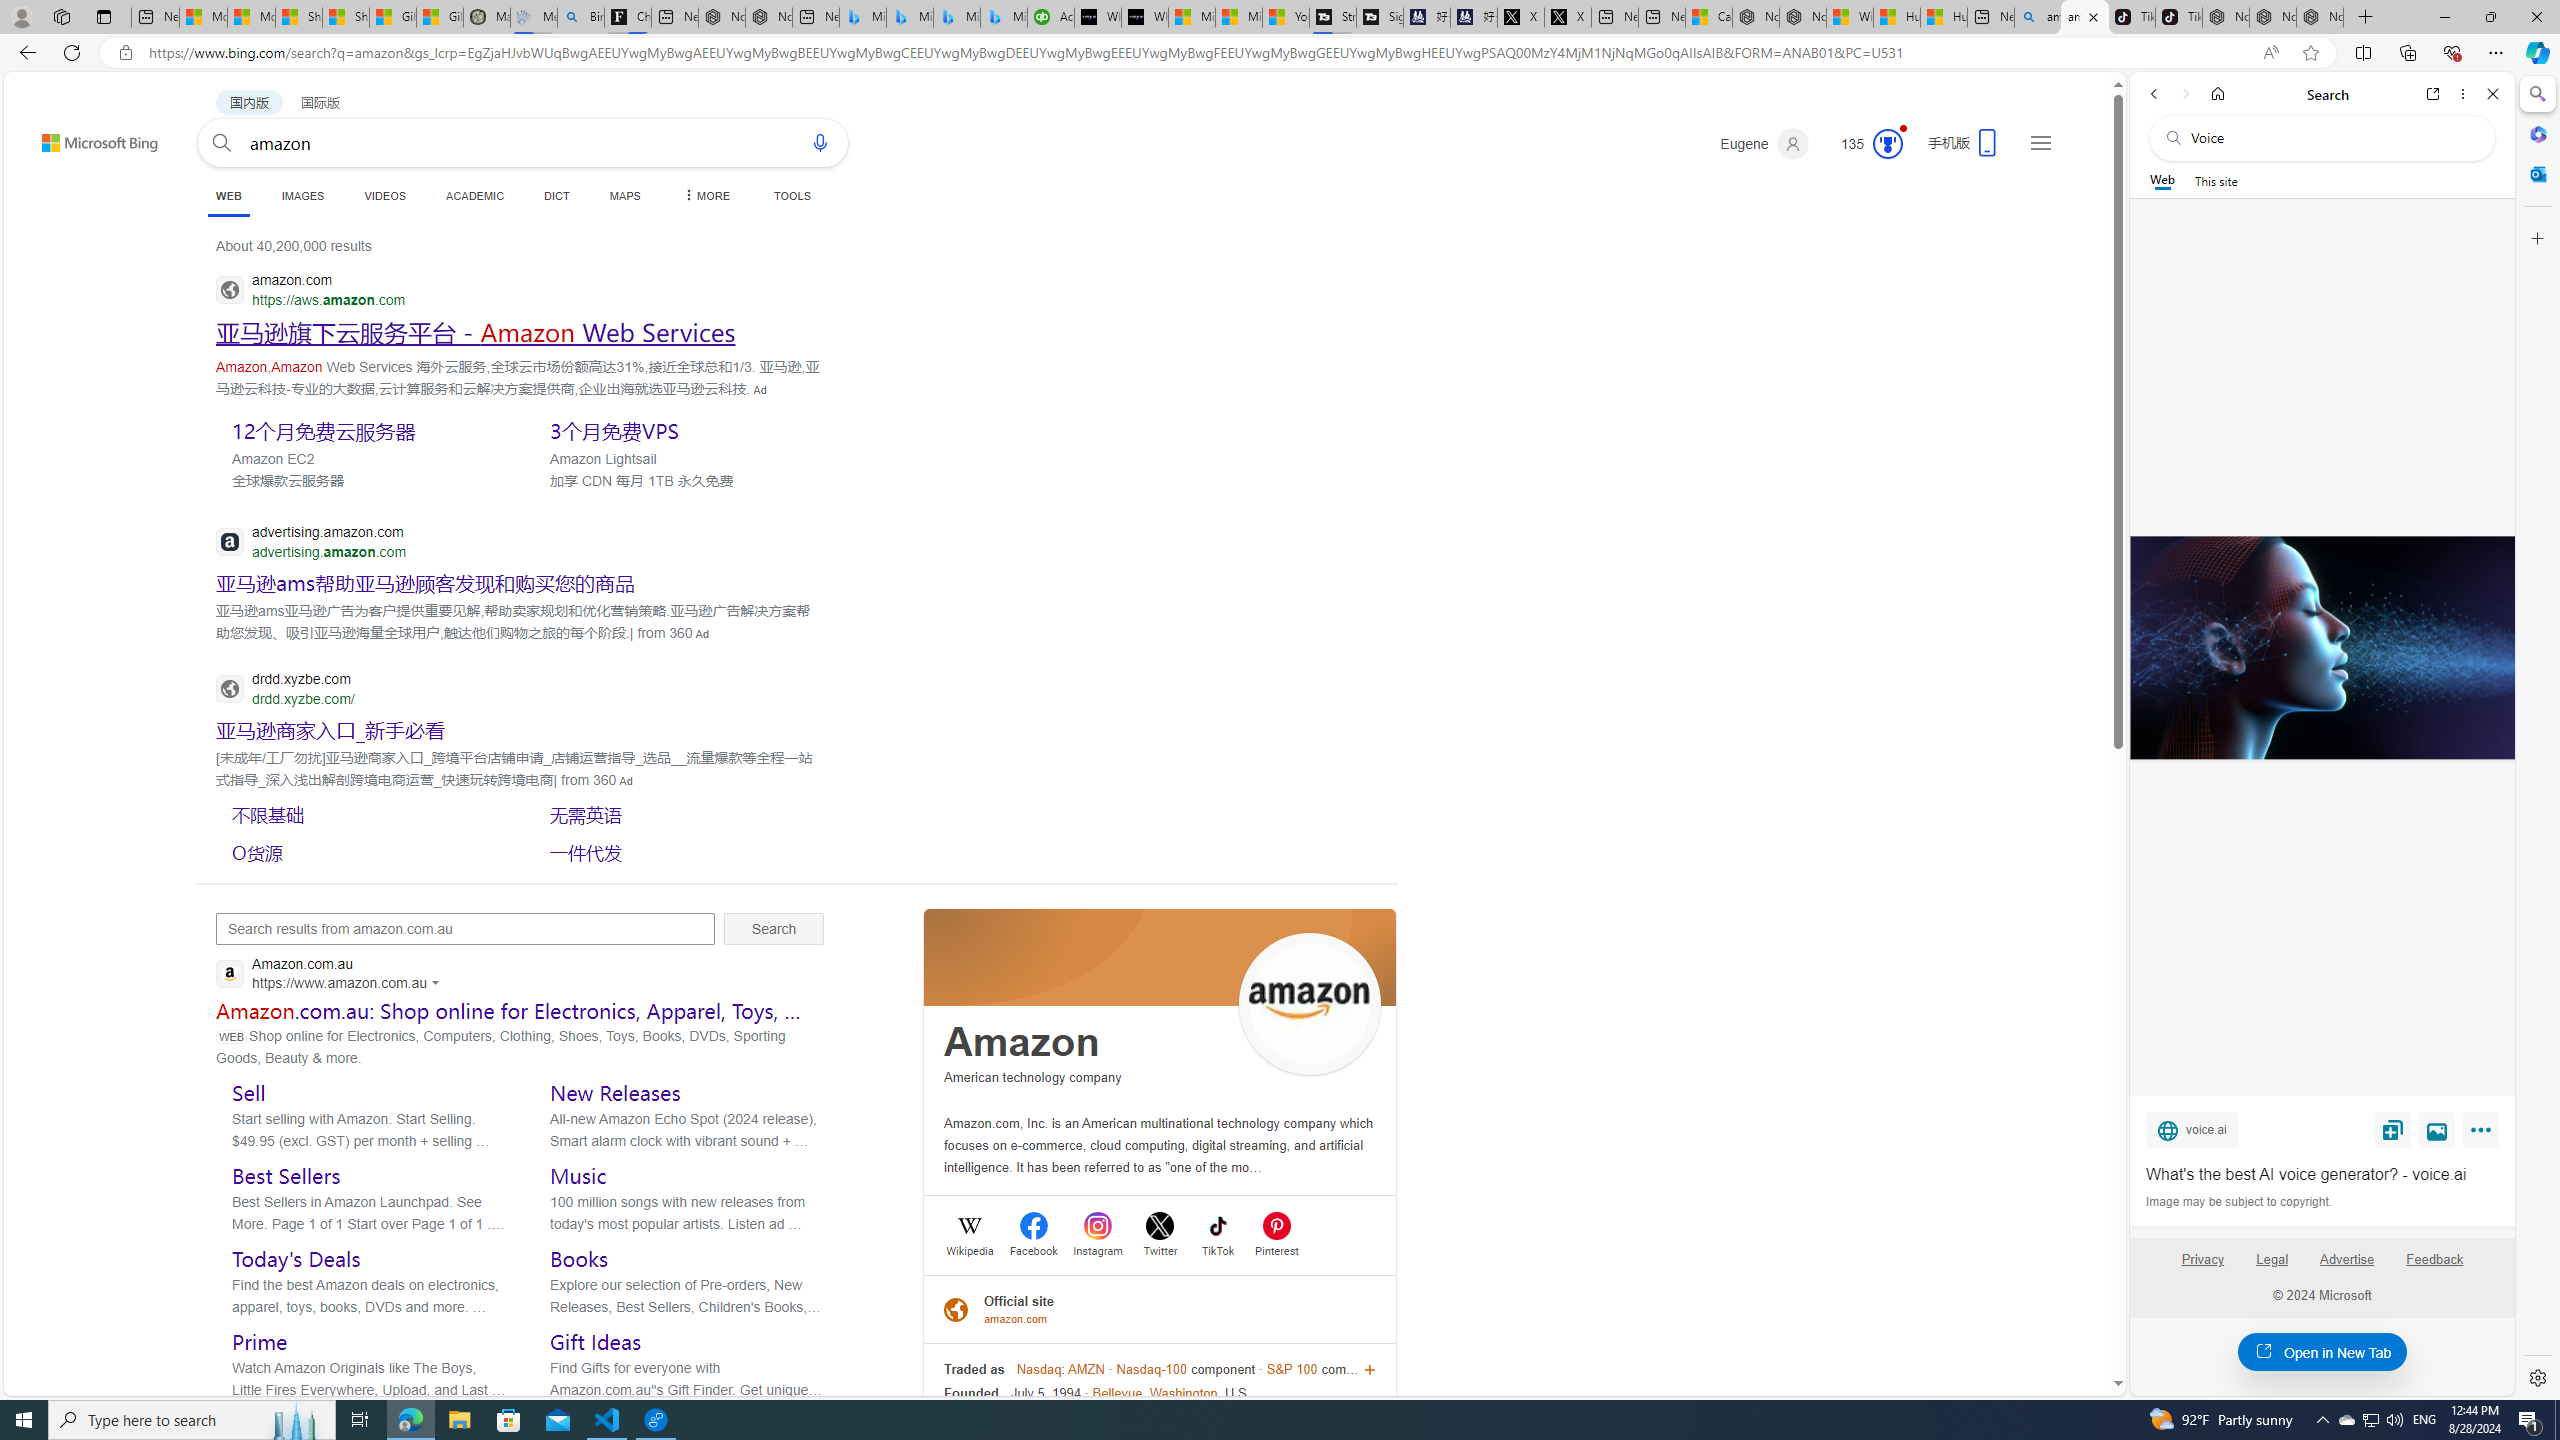 This screenshot has height=1440, width=2560. I want to click on Nordace - #1 Japanese Best-Seller - Siena Smart Backpack, so click(769, 17).